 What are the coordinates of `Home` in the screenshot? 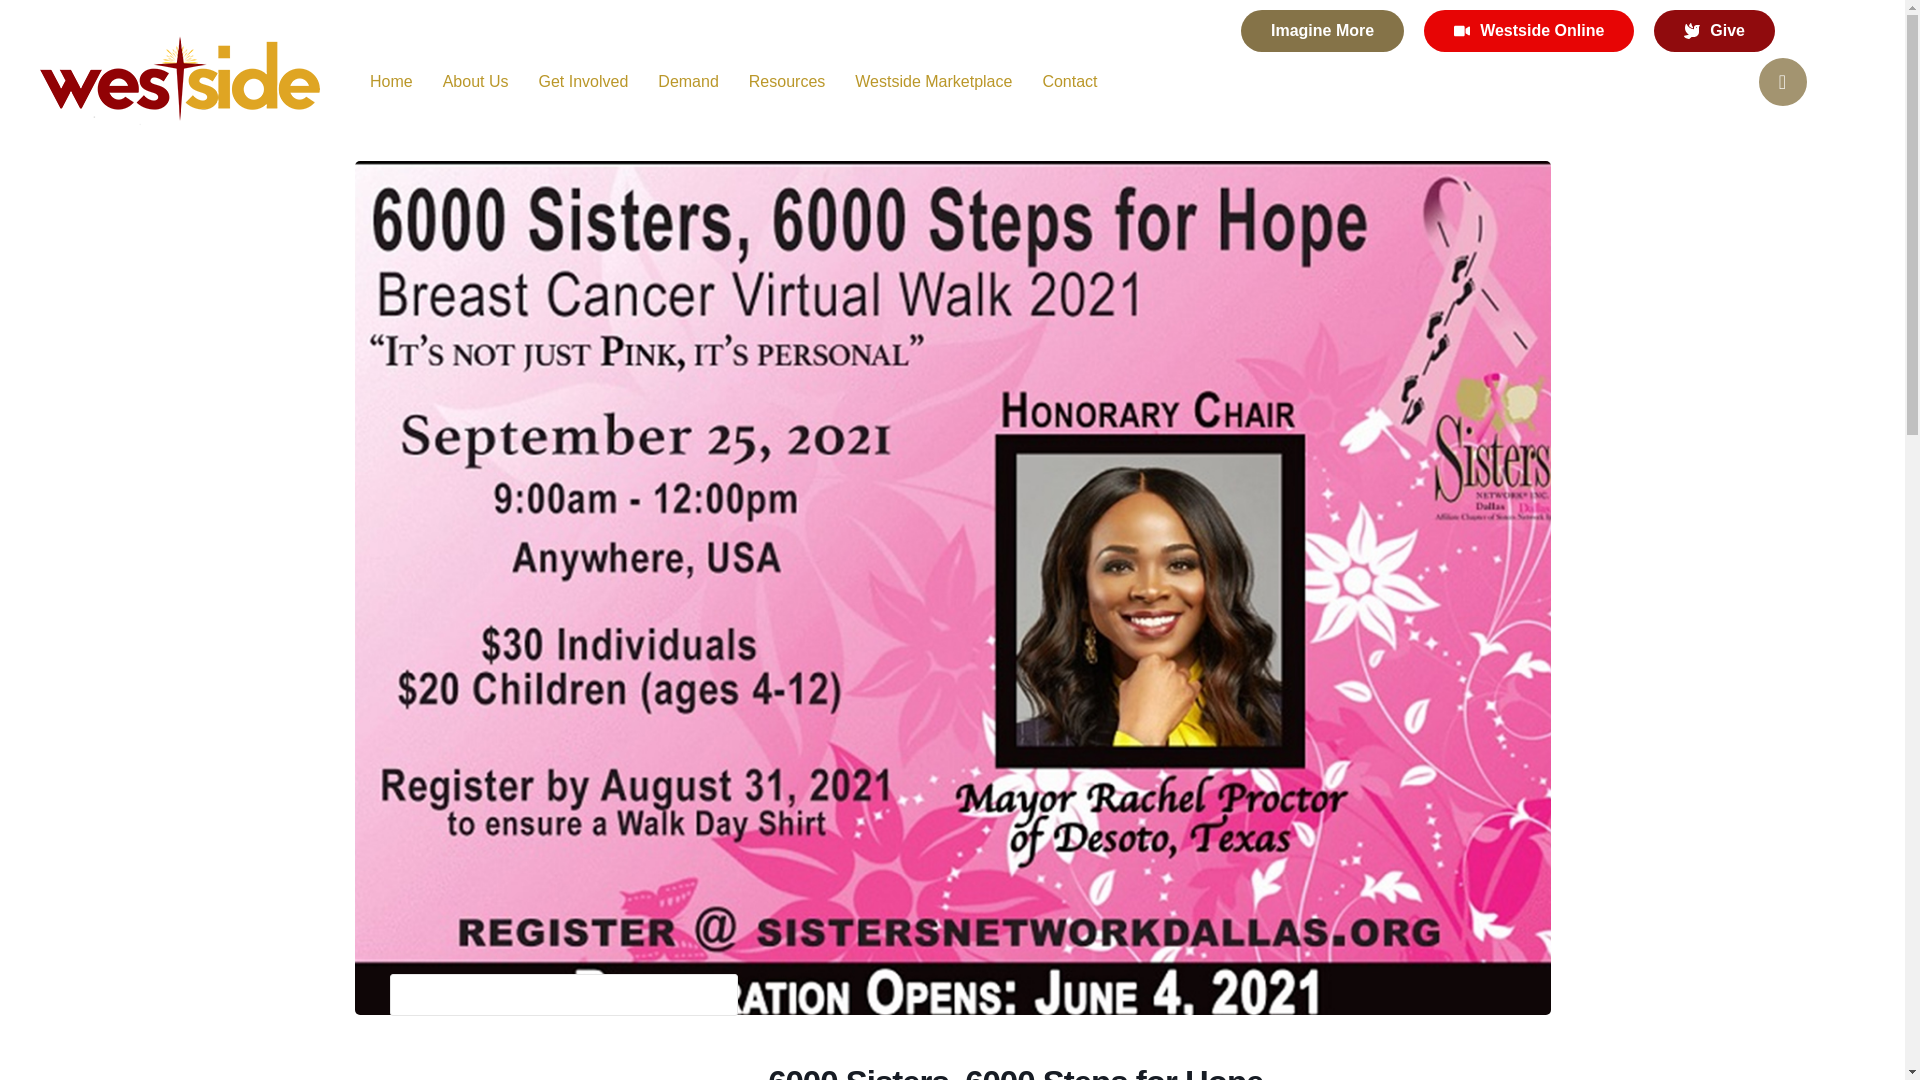 It's located at (391, 82).